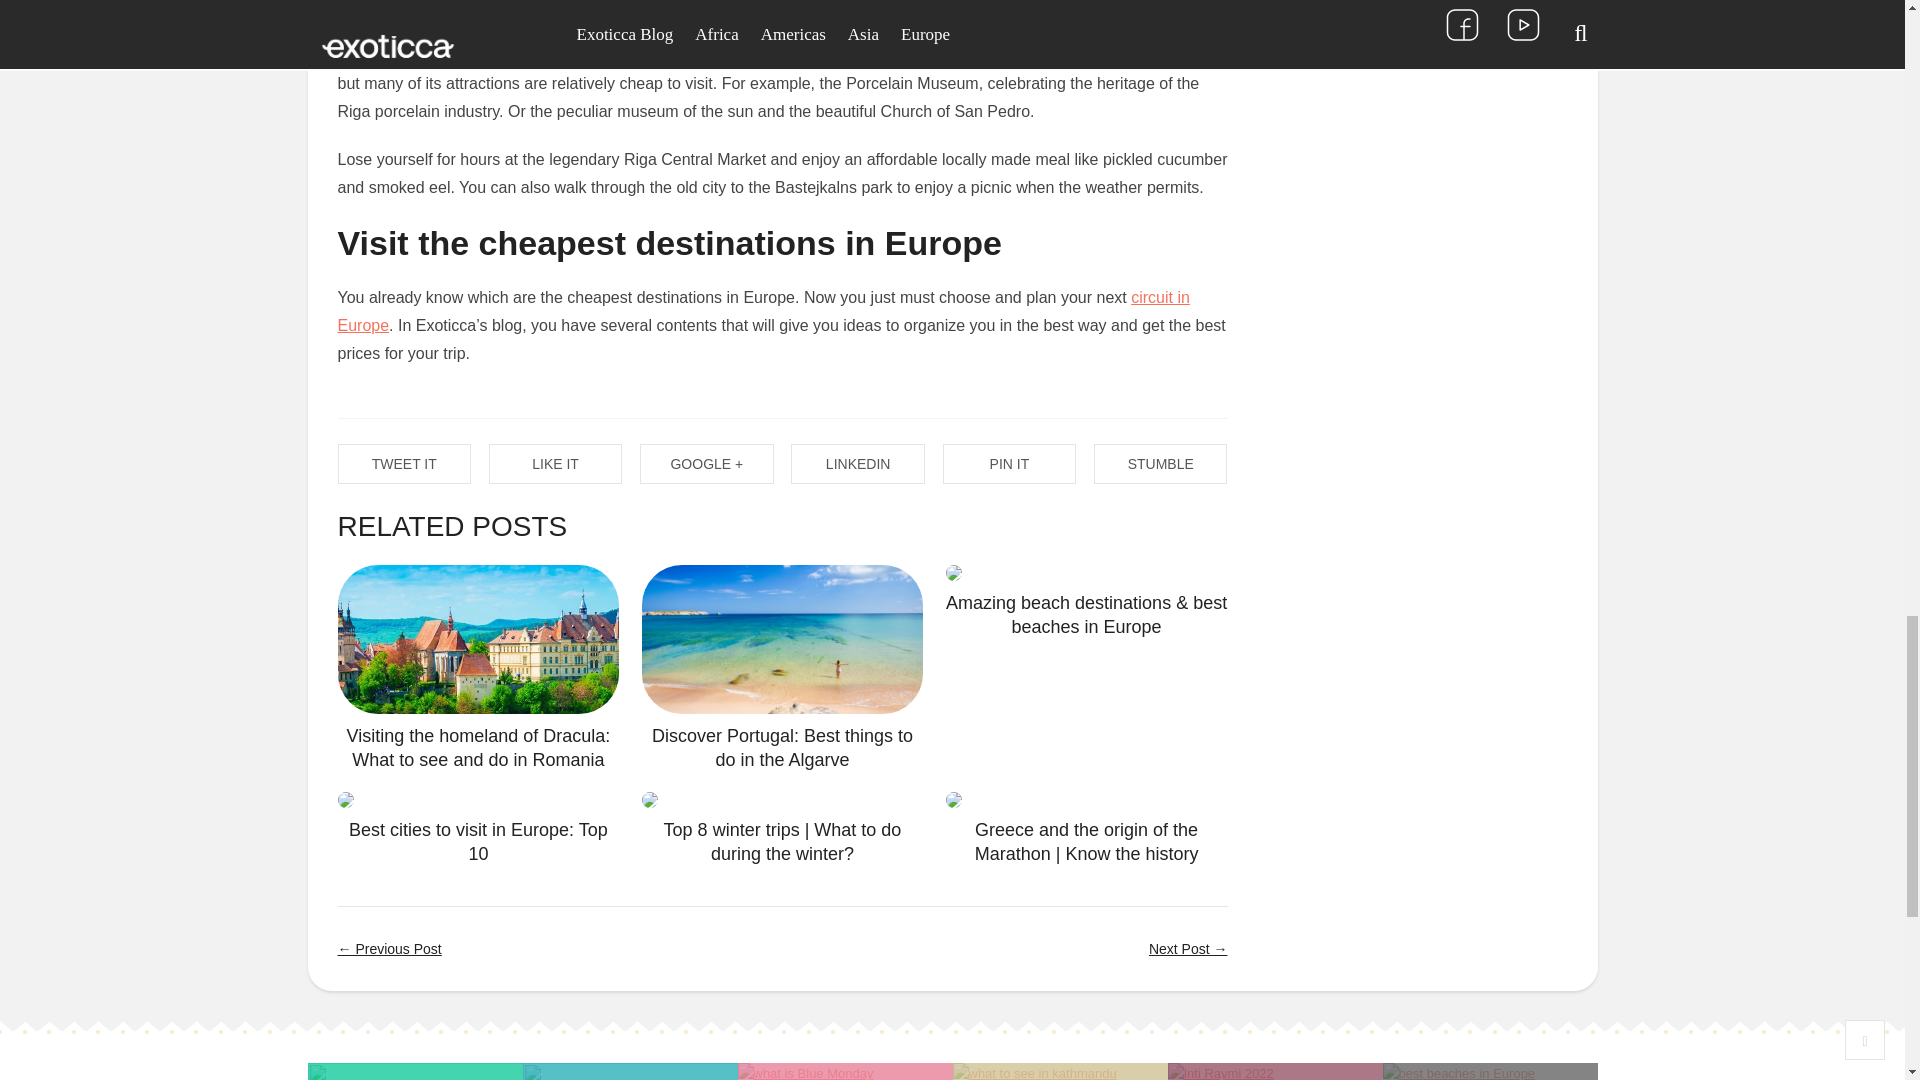 The width and height of the screenshot is (1920, 1080). What do you see at coordinates (764, 311) in the screenshot?
I see `circuit in Europe` at bounding box center [764, 311].